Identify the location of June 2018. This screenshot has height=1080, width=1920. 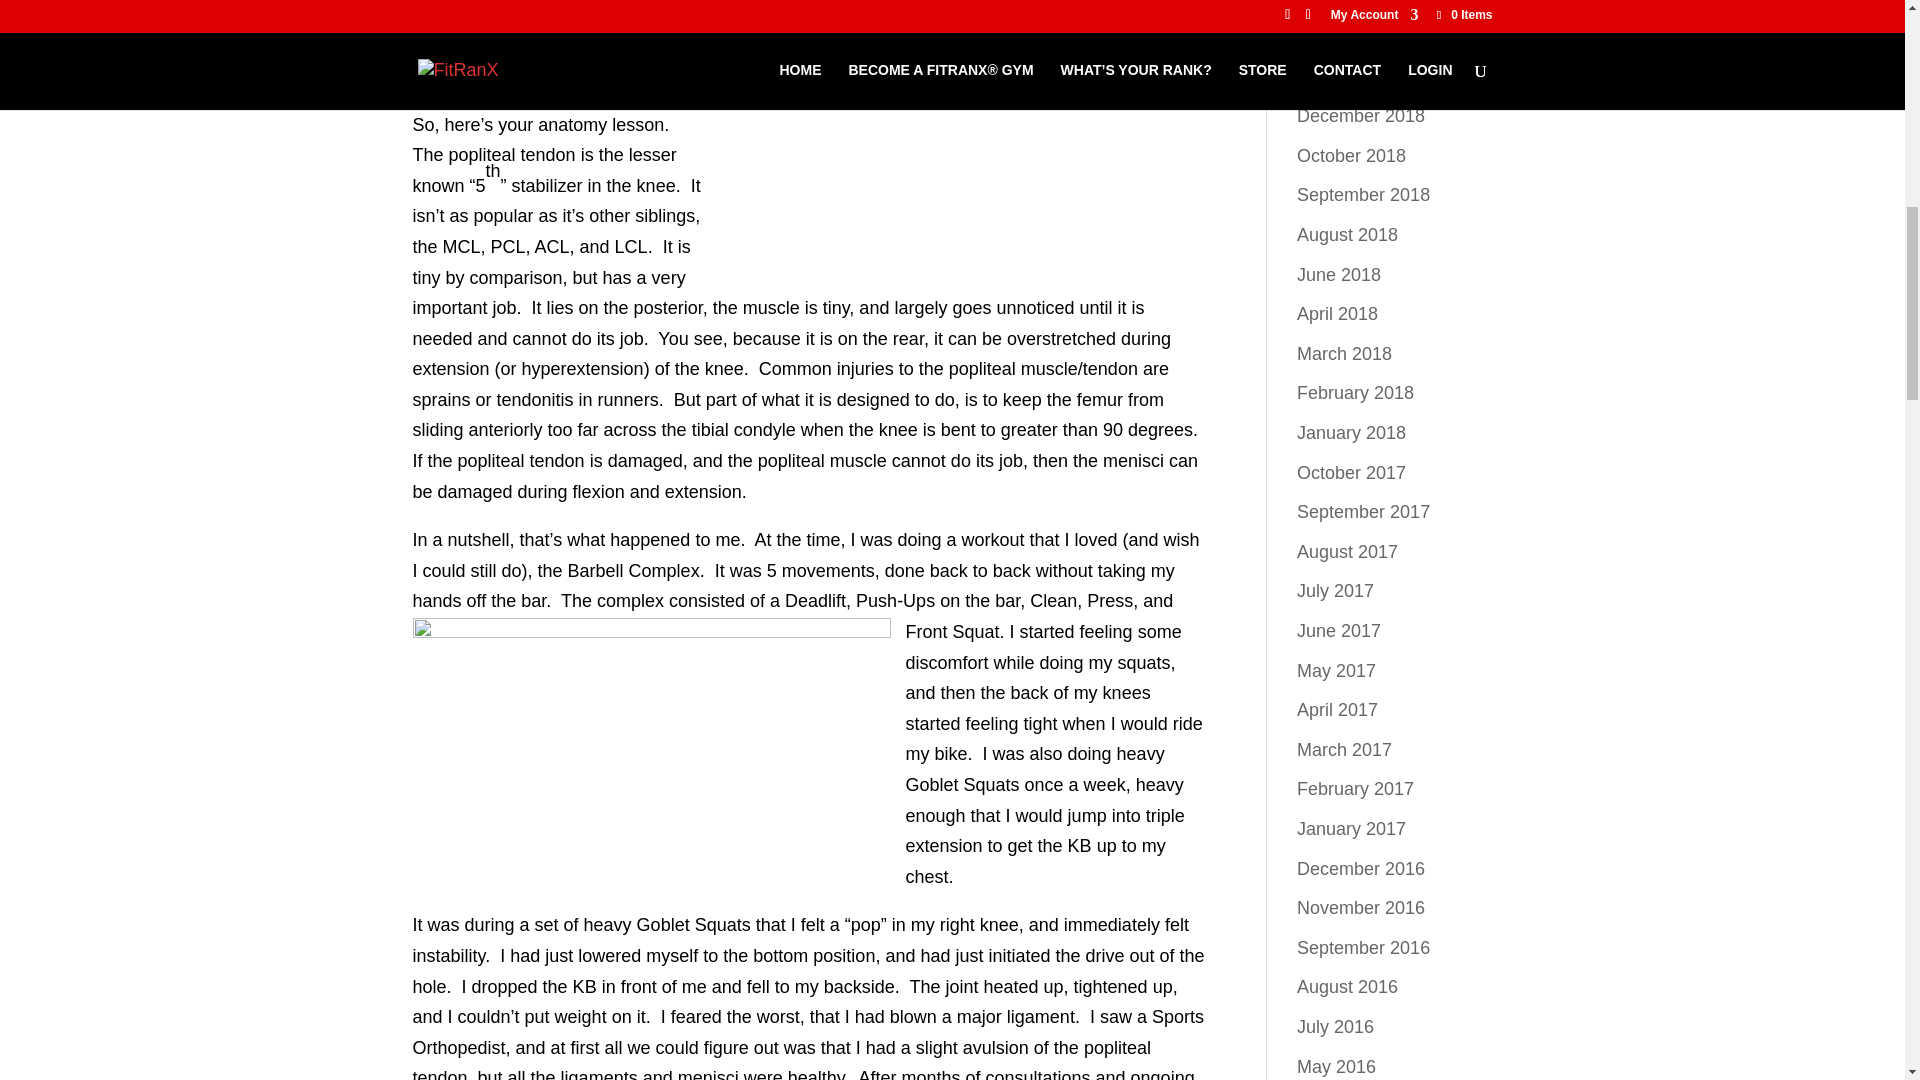
(1338, 274).